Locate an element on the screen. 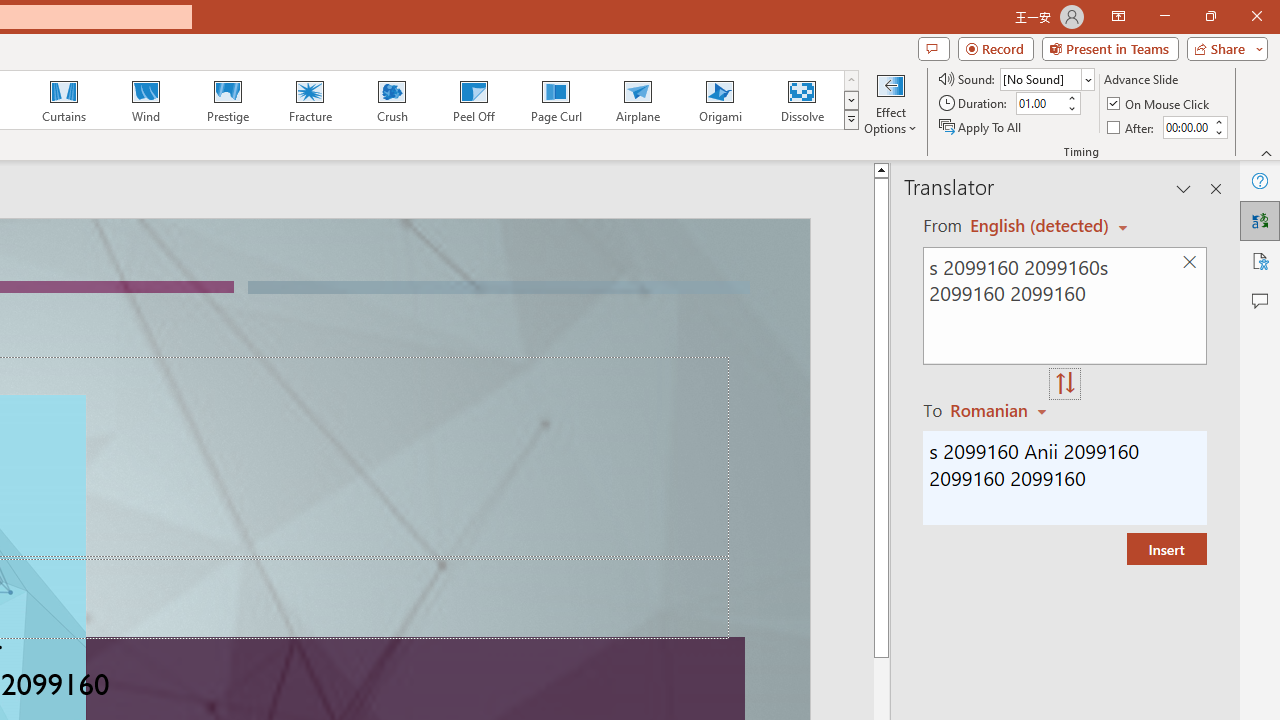 This screenshot has height=720, width=1280. Transition Effects is located at coordinates (850, 120).